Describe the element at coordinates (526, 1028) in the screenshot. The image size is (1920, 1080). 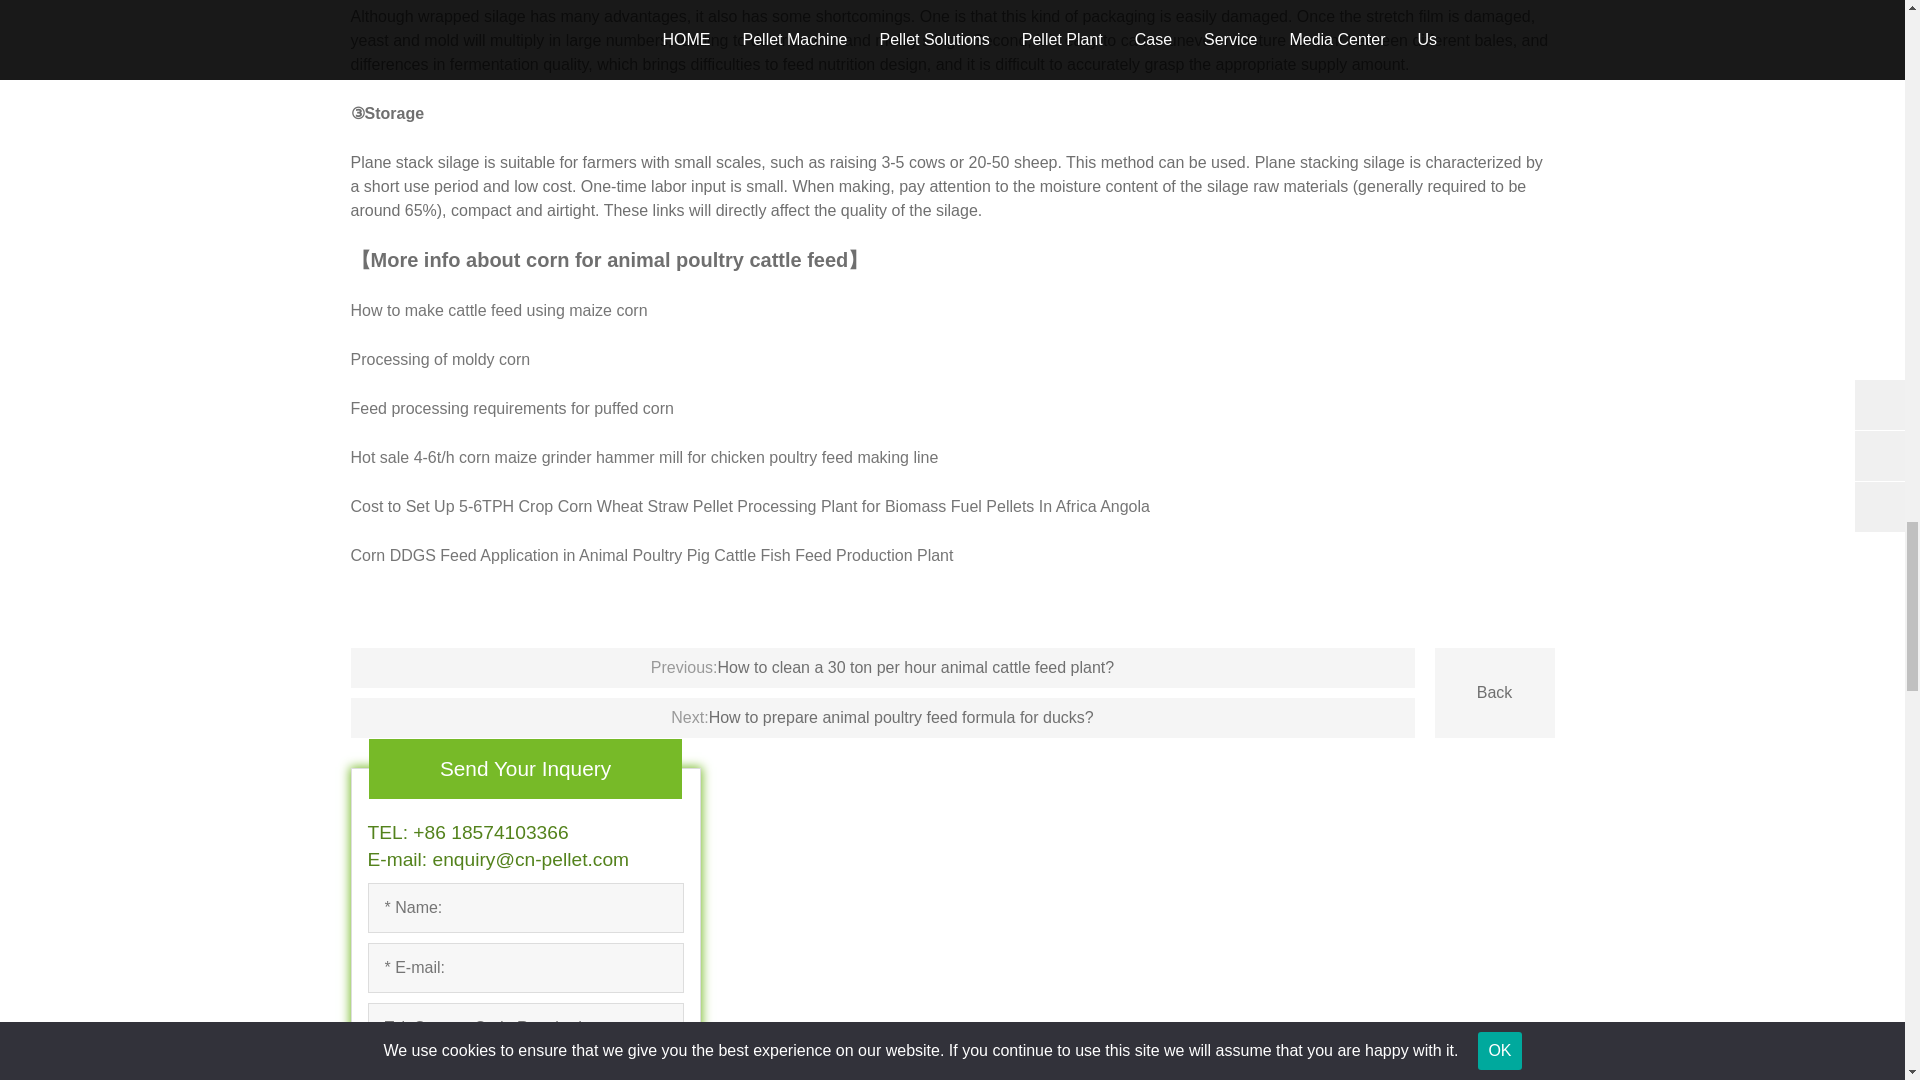
I see `Please fill in the correct phone format` at that location.